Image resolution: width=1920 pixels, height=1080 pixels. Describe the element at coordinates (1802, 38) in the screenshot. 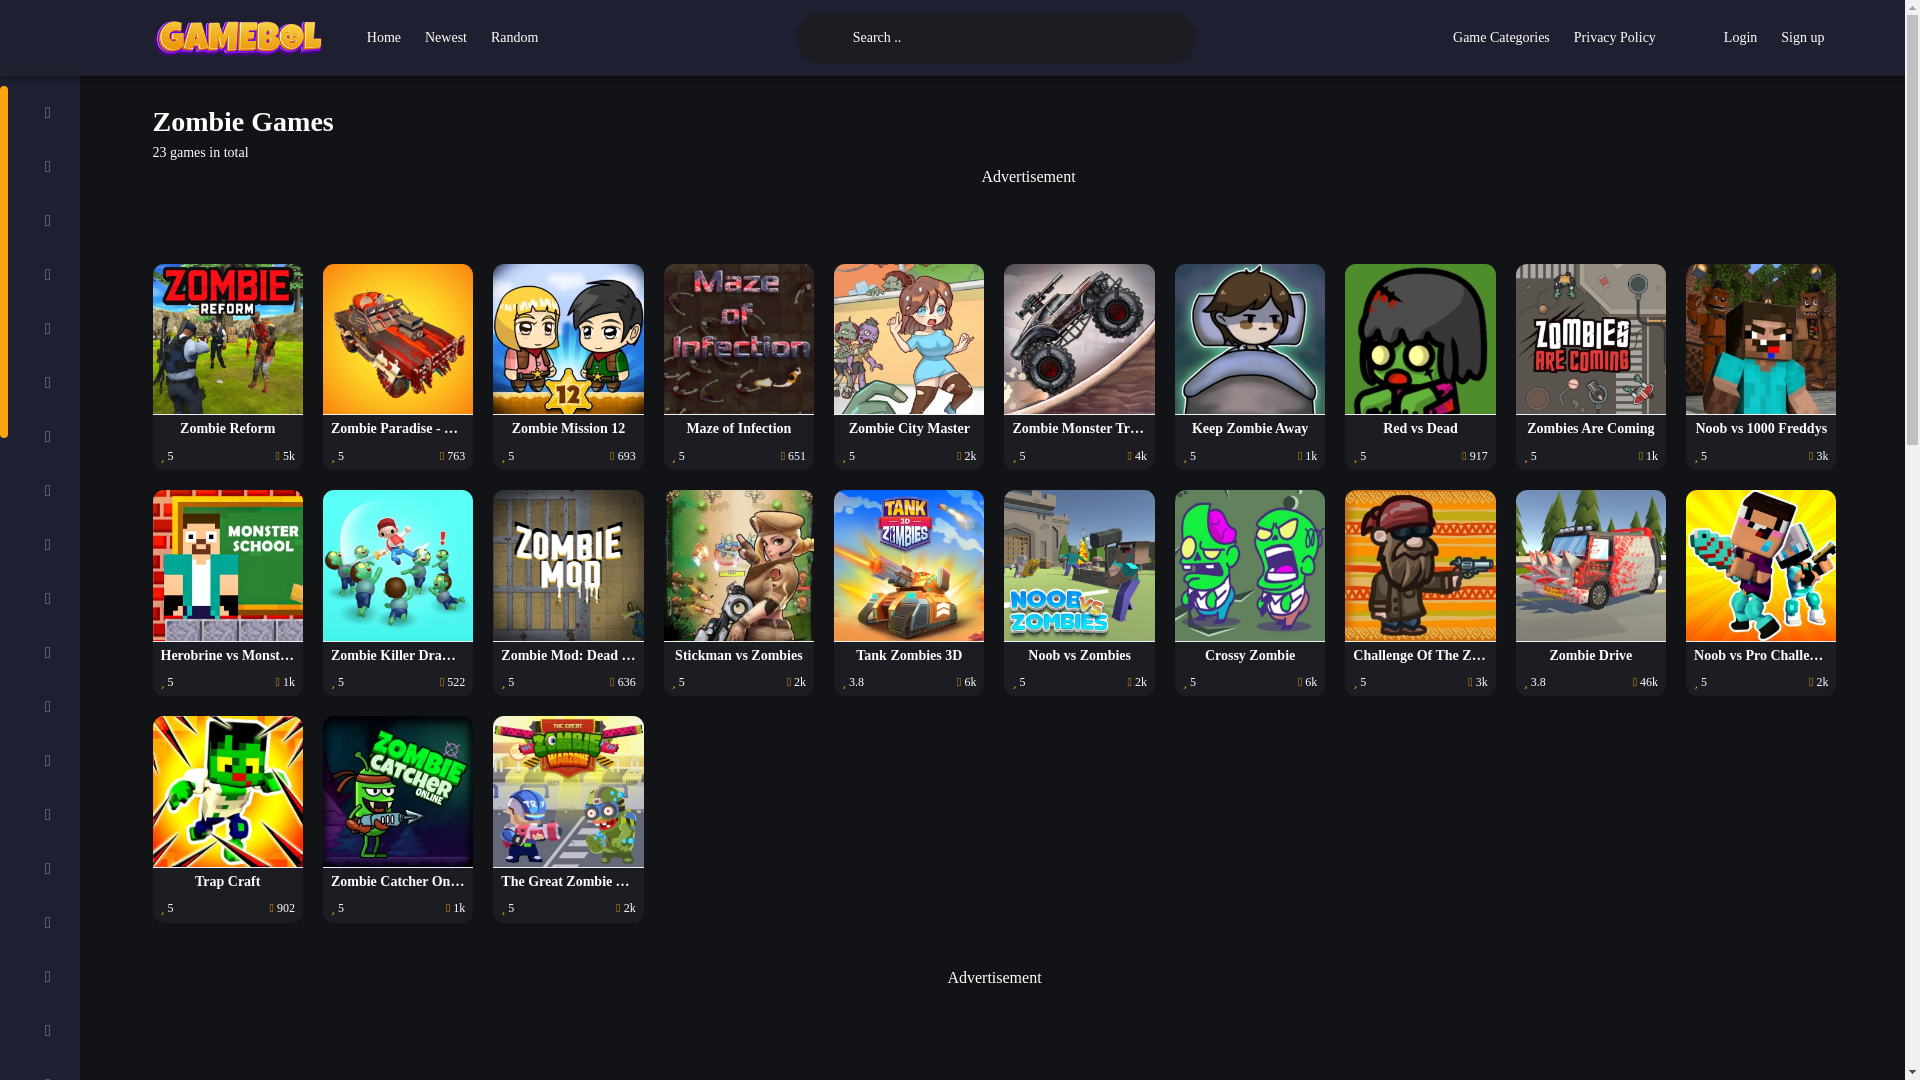

I see `Sign up` at that location.